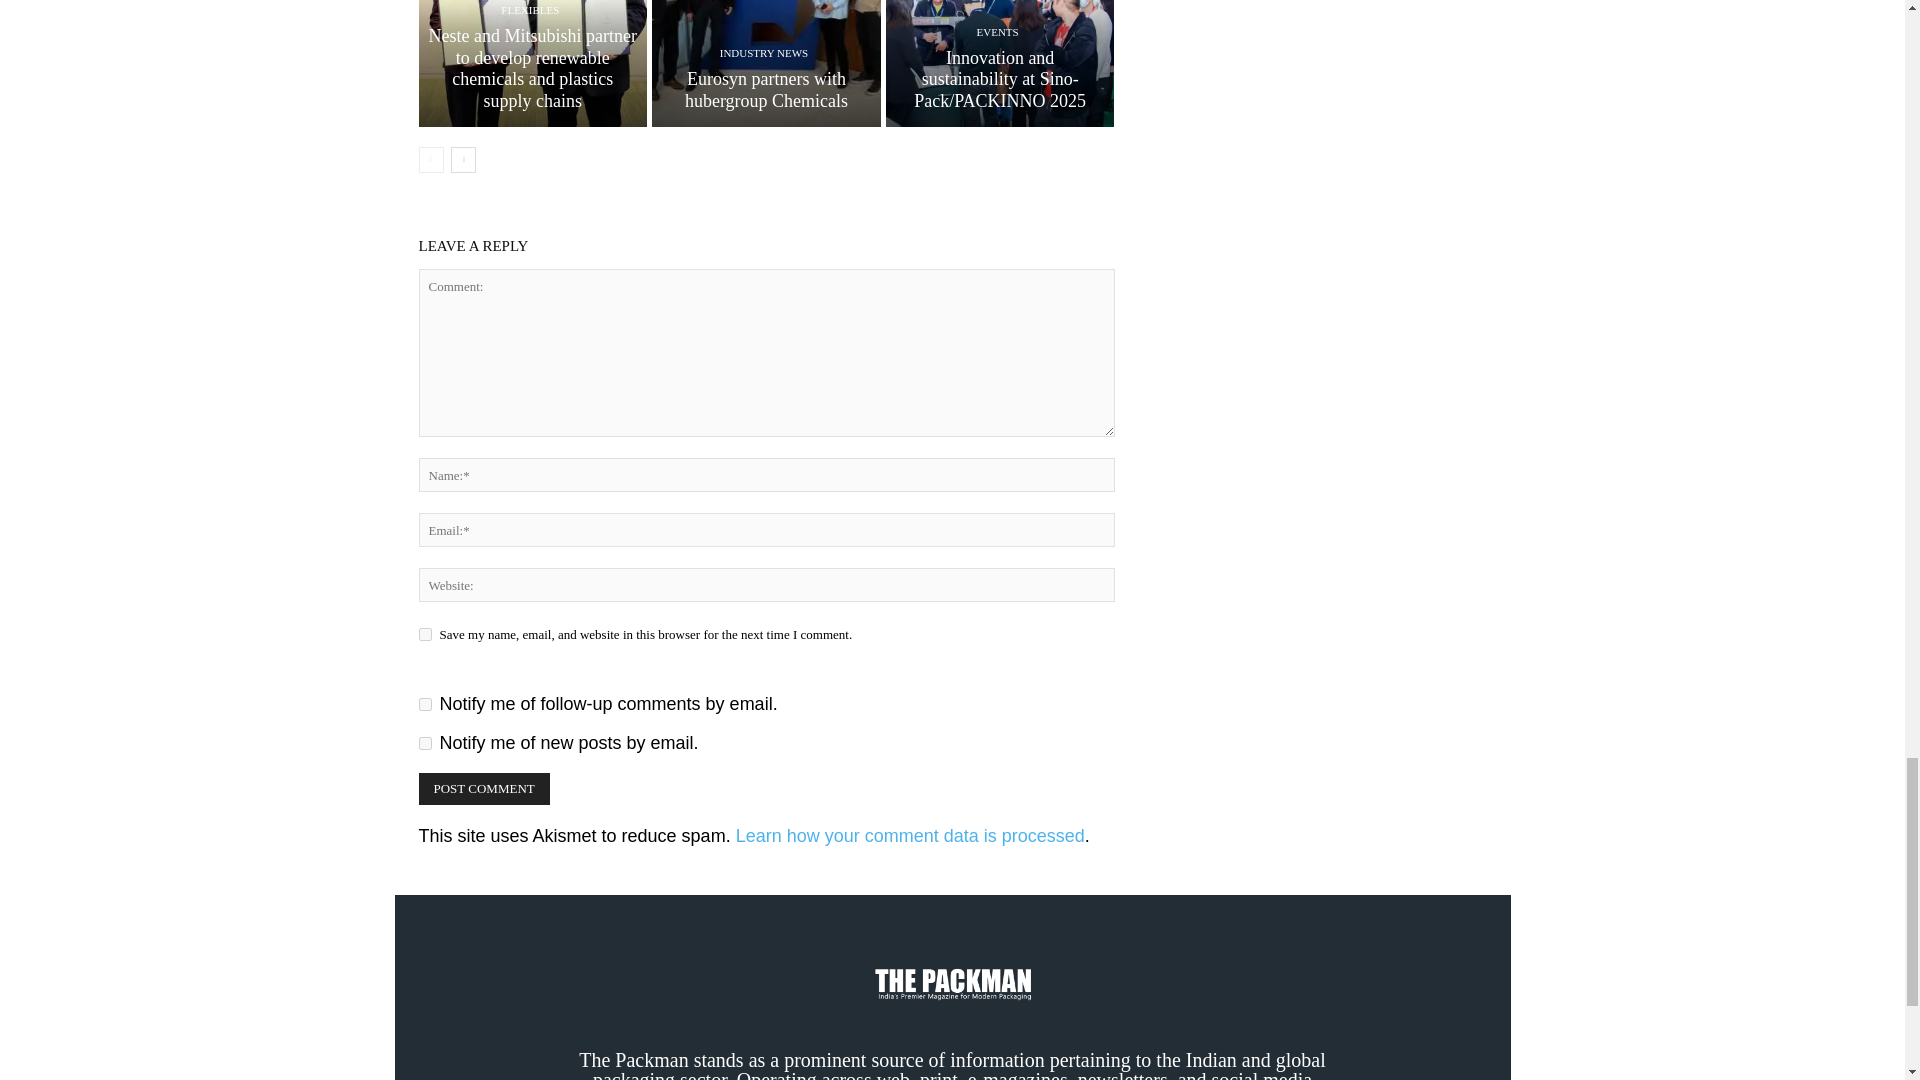 The image size is (1920, 1080). What do you see at coordinates (424, 742) in the screenshot?
I see `subscribe` at bounding box center [424, 742].